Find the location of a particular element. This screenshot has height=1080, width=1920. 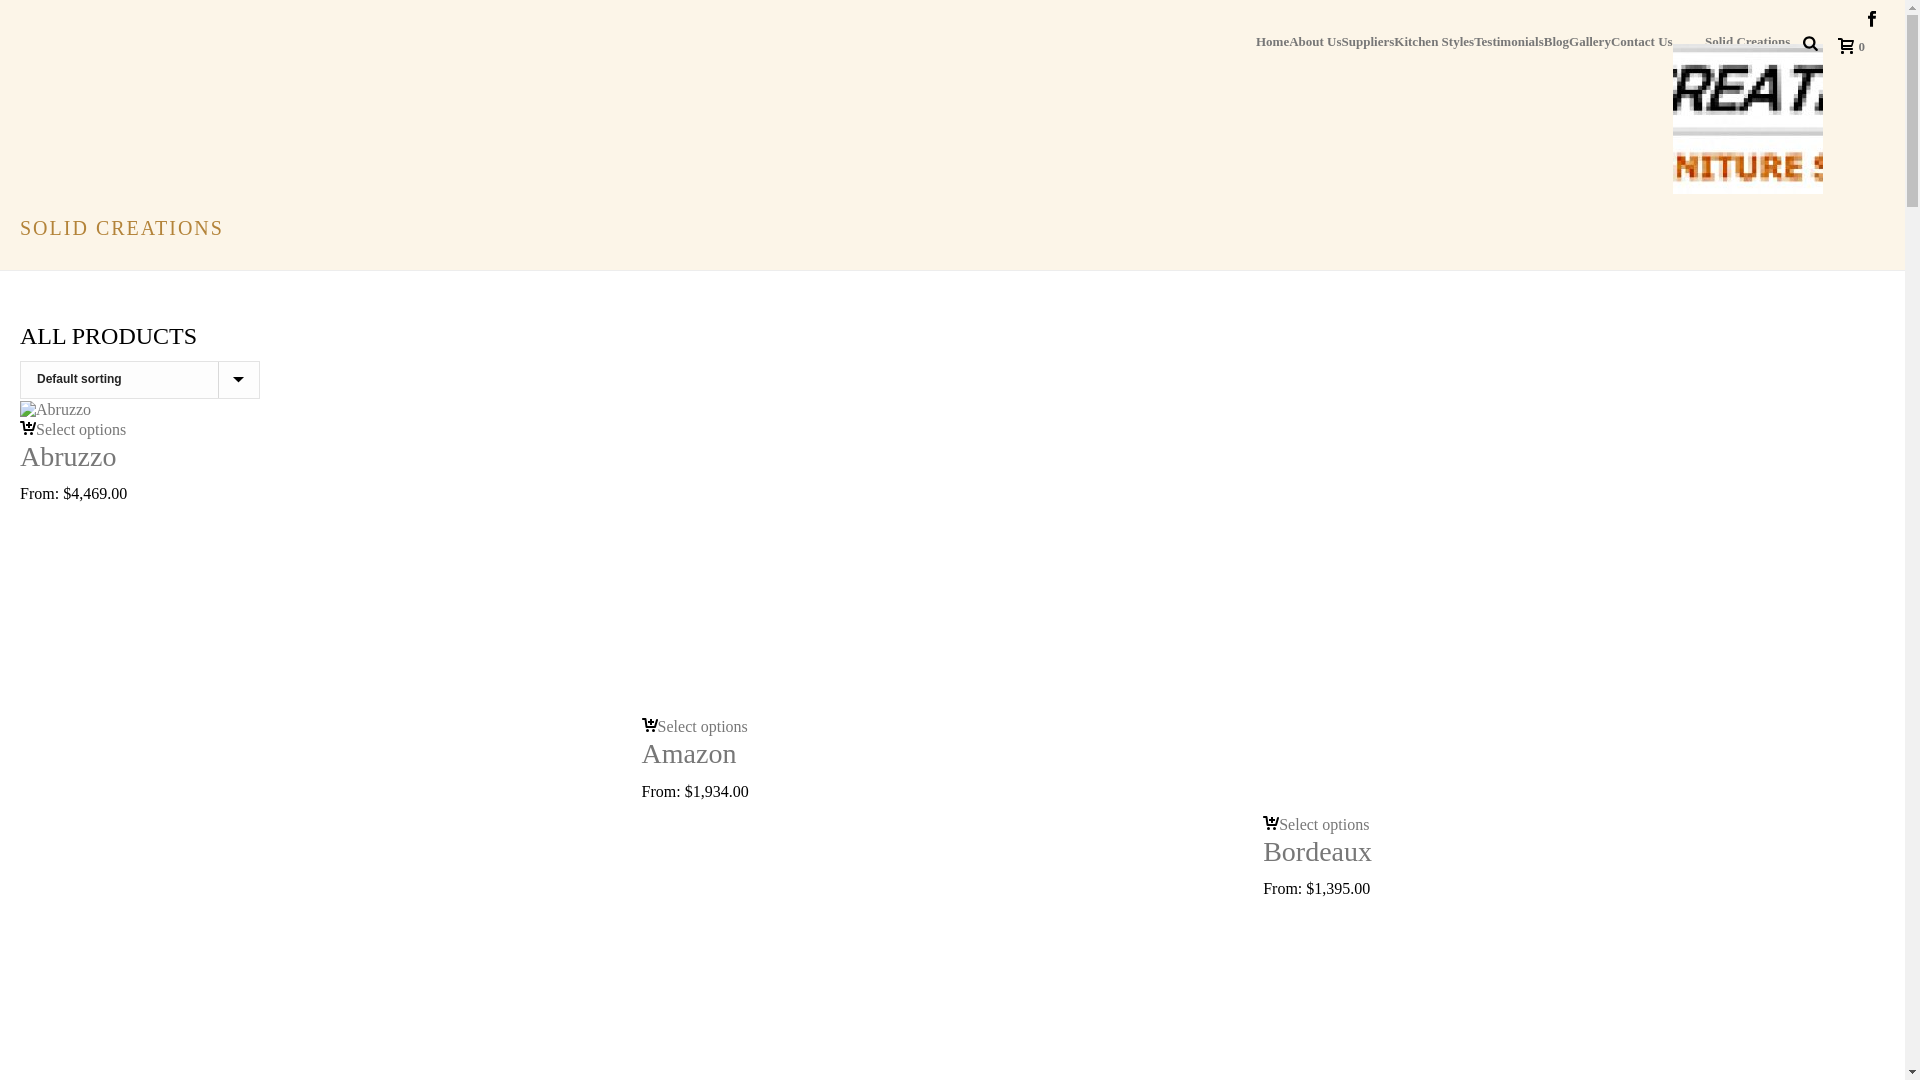

Amazon is located at coordinates (690, 754).